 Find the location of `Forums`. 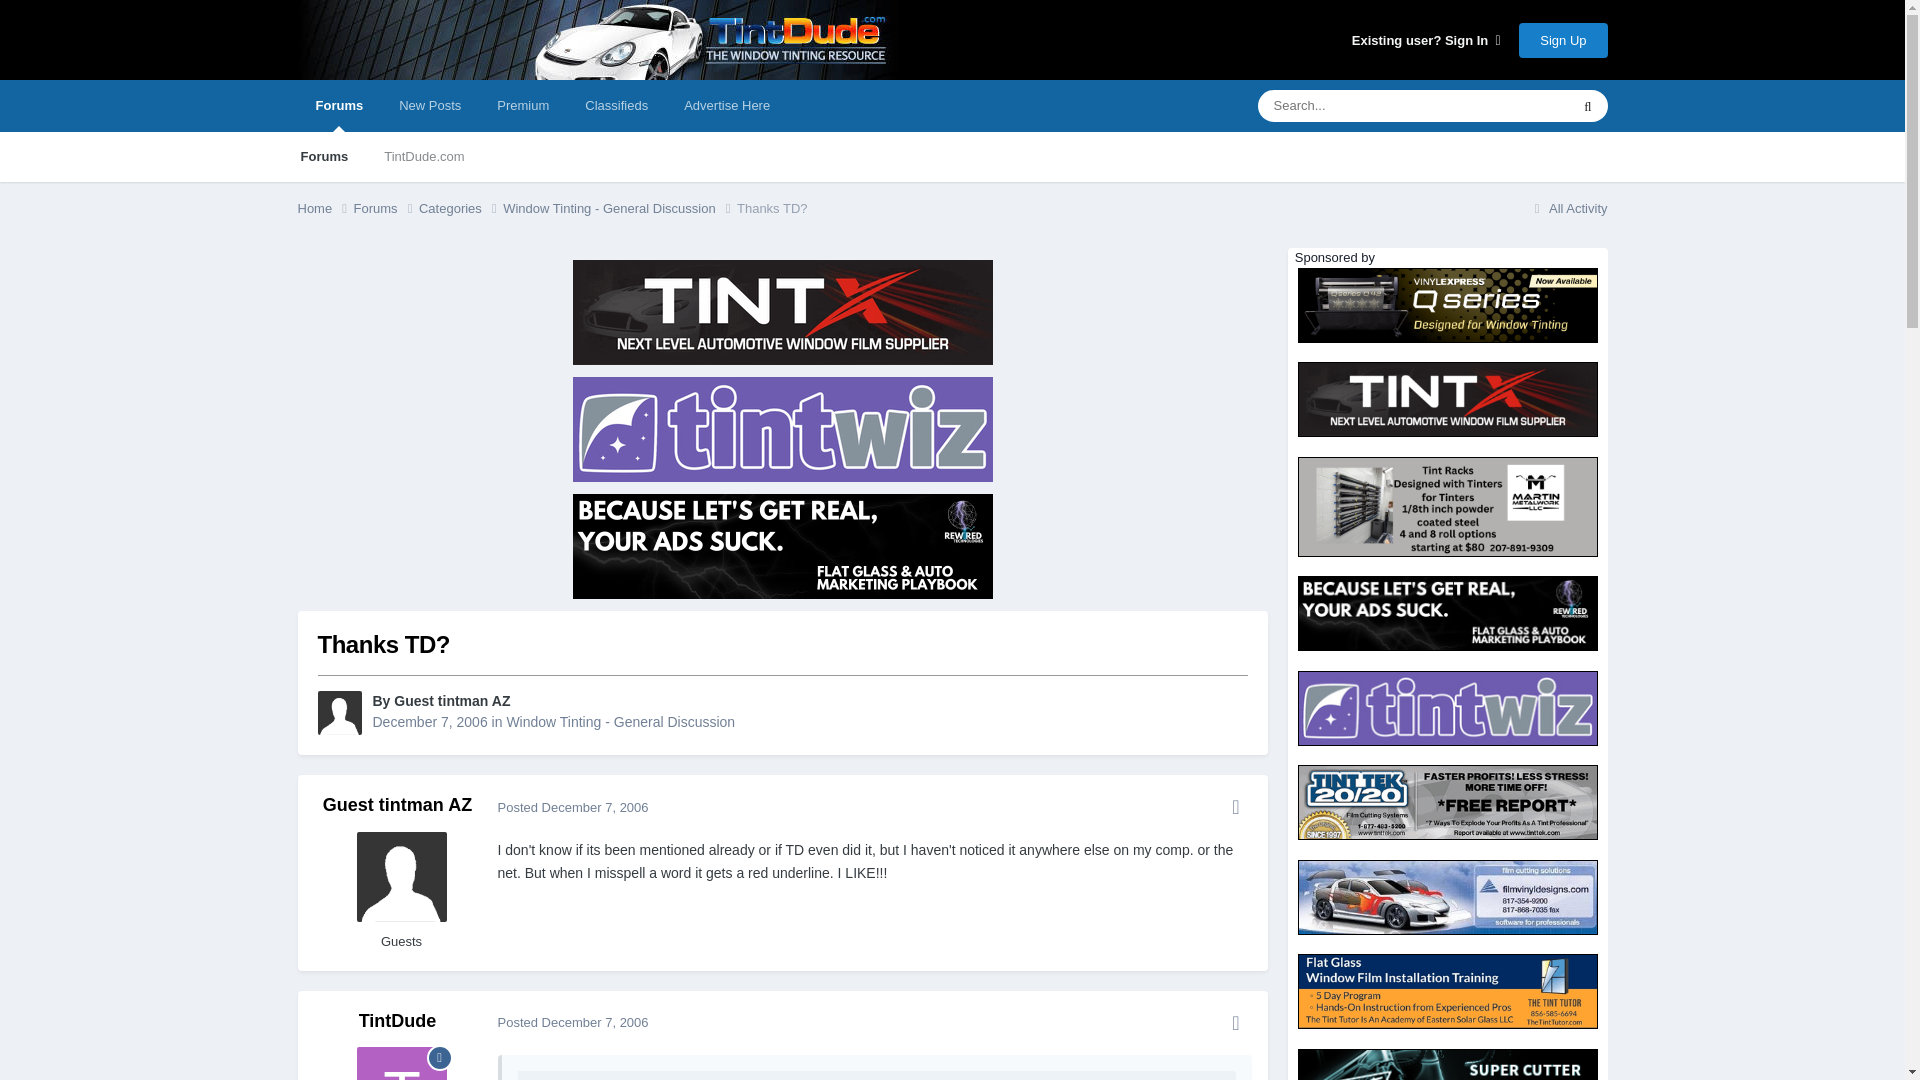

Forums is located at coordinates (340, 105).